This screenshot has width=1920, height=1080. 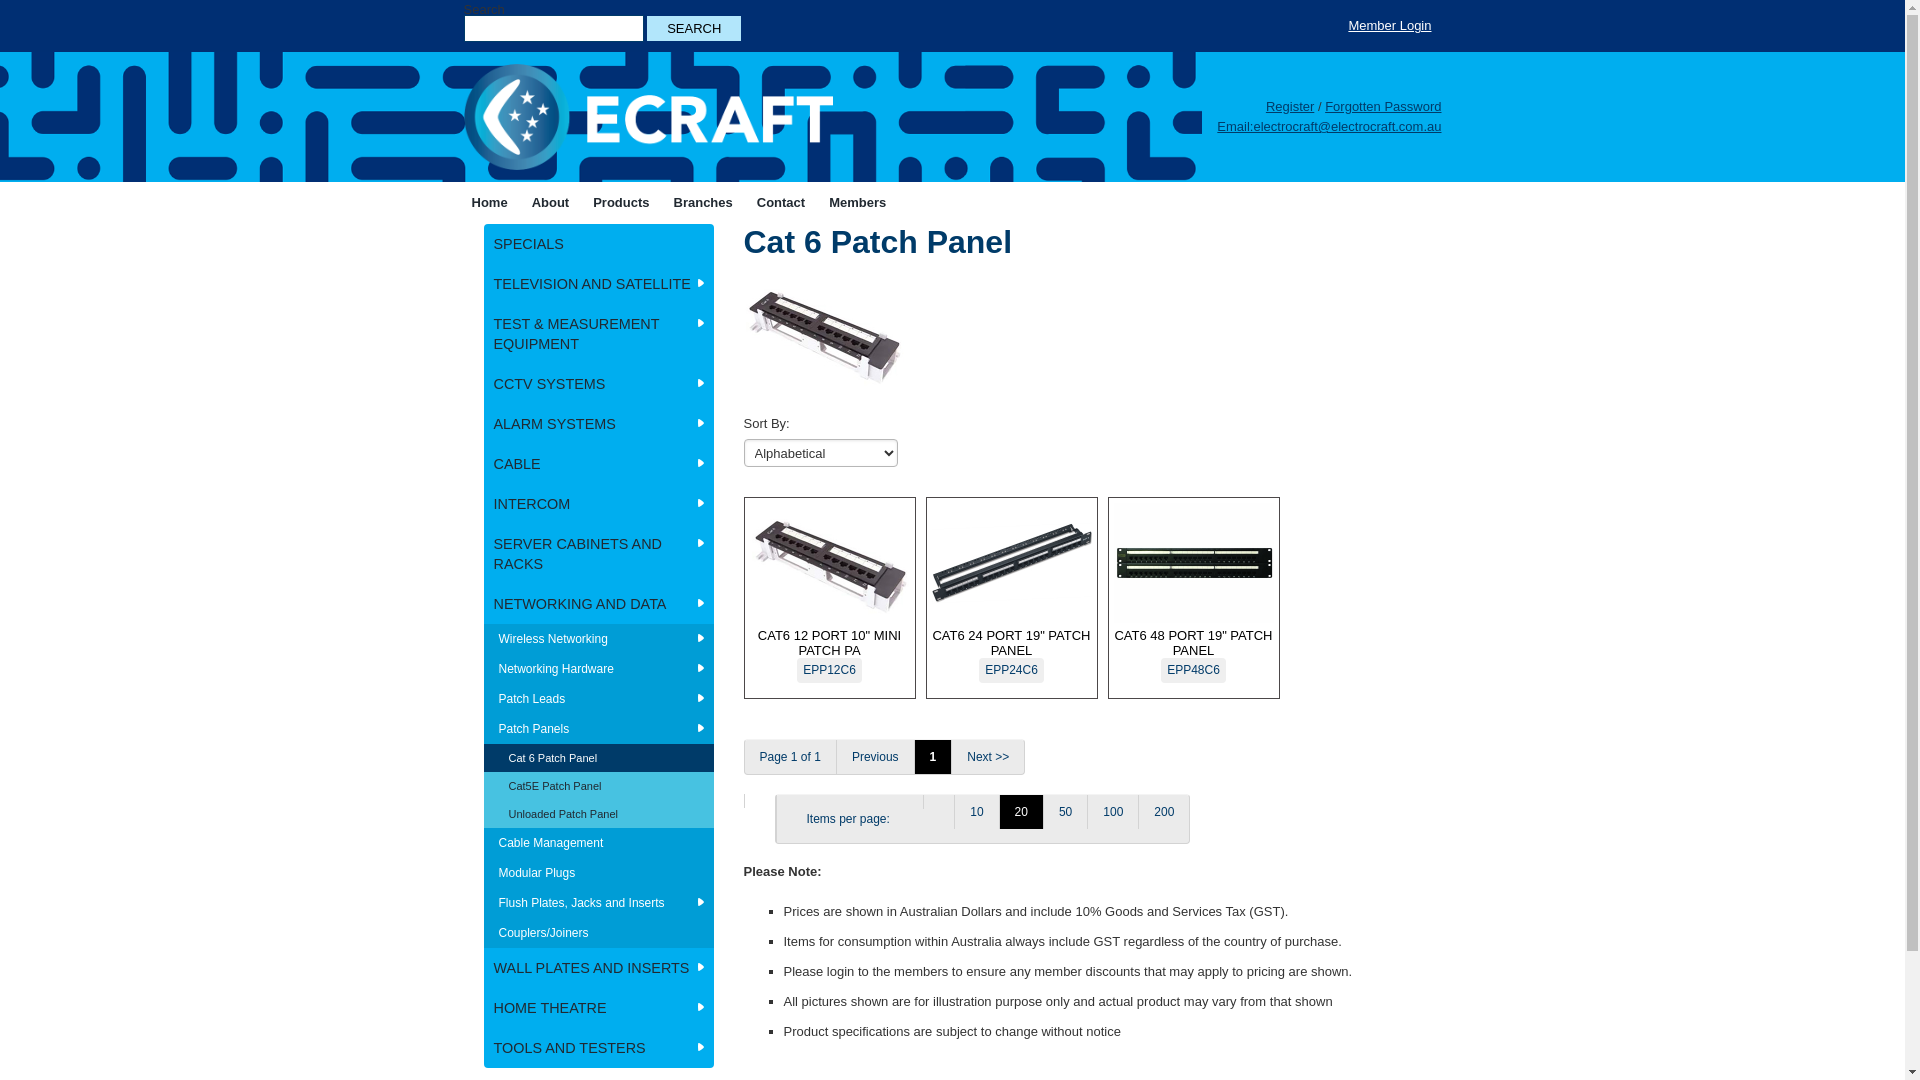 I want to click on Forgotten Password, so click(x=1383, y=106).